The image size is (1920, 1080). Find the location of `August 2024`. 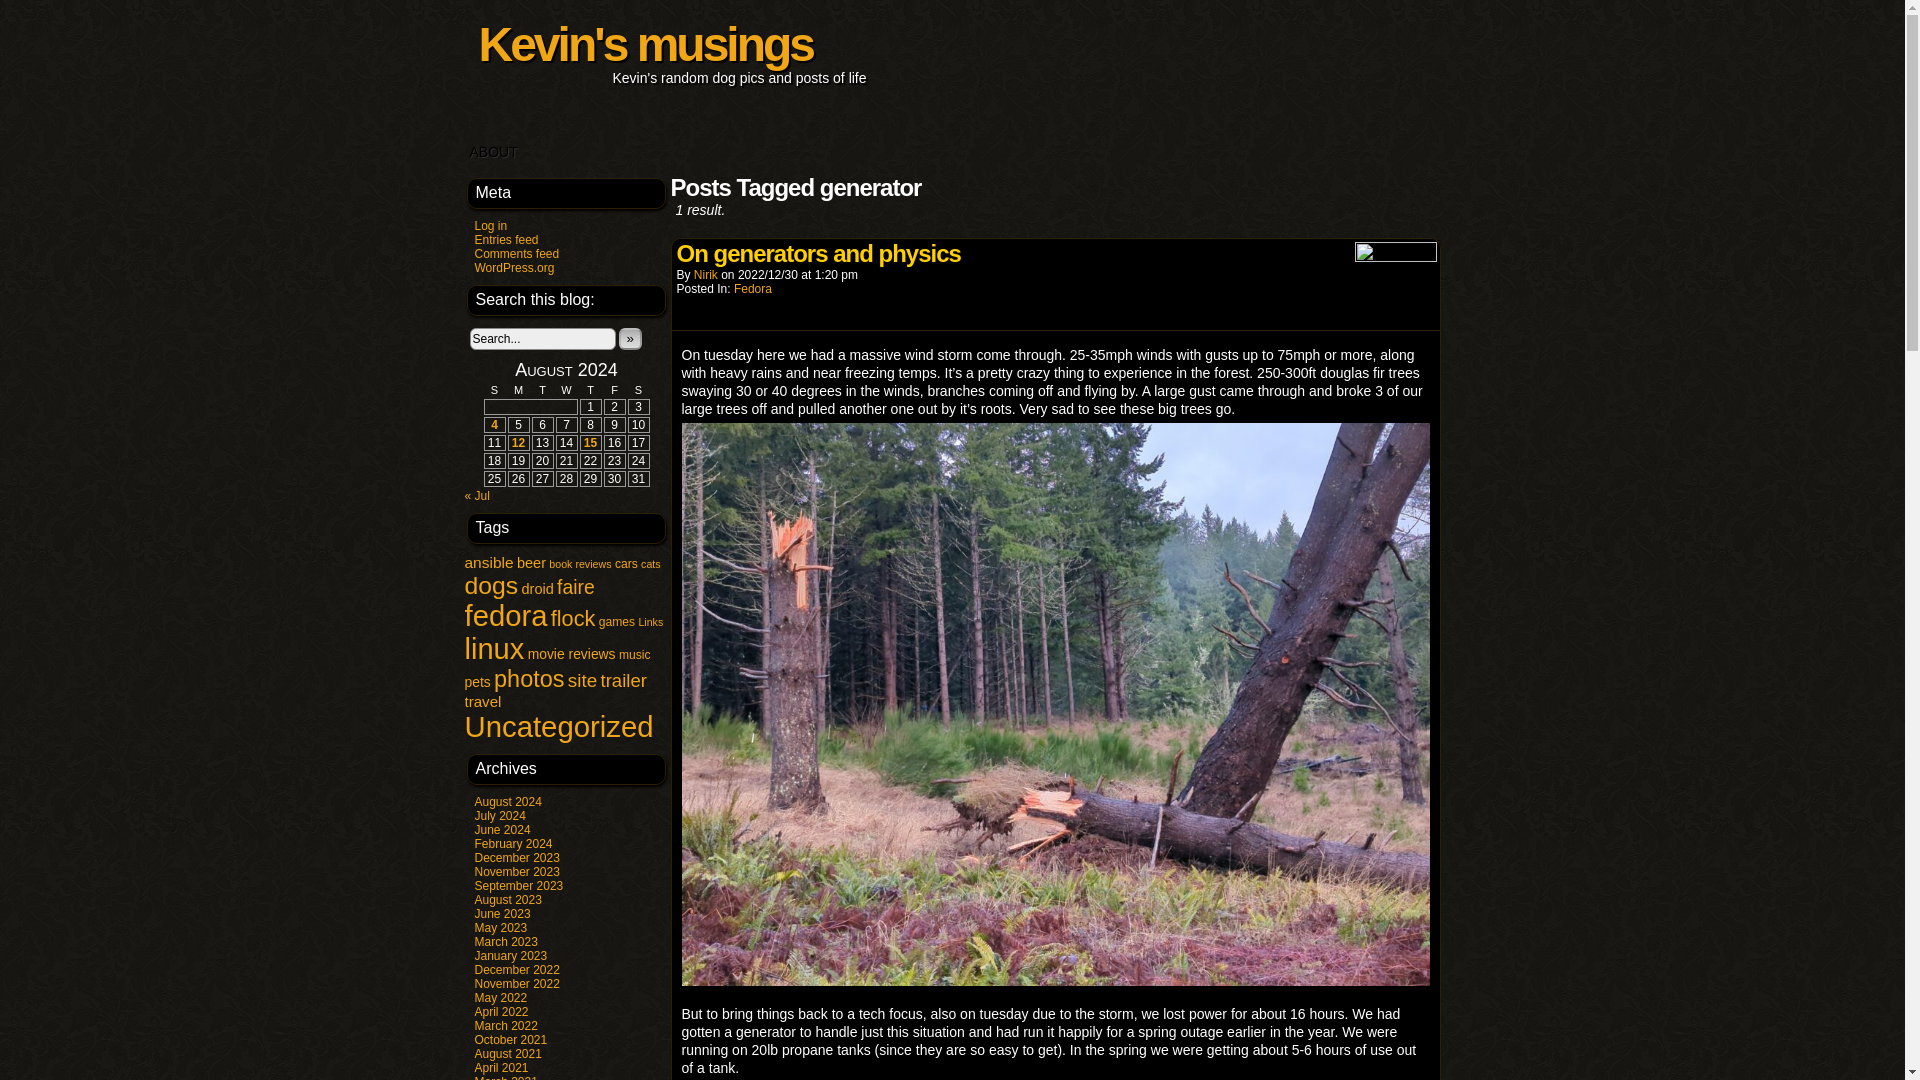

August 2024 is located at coordinates (508, 801).